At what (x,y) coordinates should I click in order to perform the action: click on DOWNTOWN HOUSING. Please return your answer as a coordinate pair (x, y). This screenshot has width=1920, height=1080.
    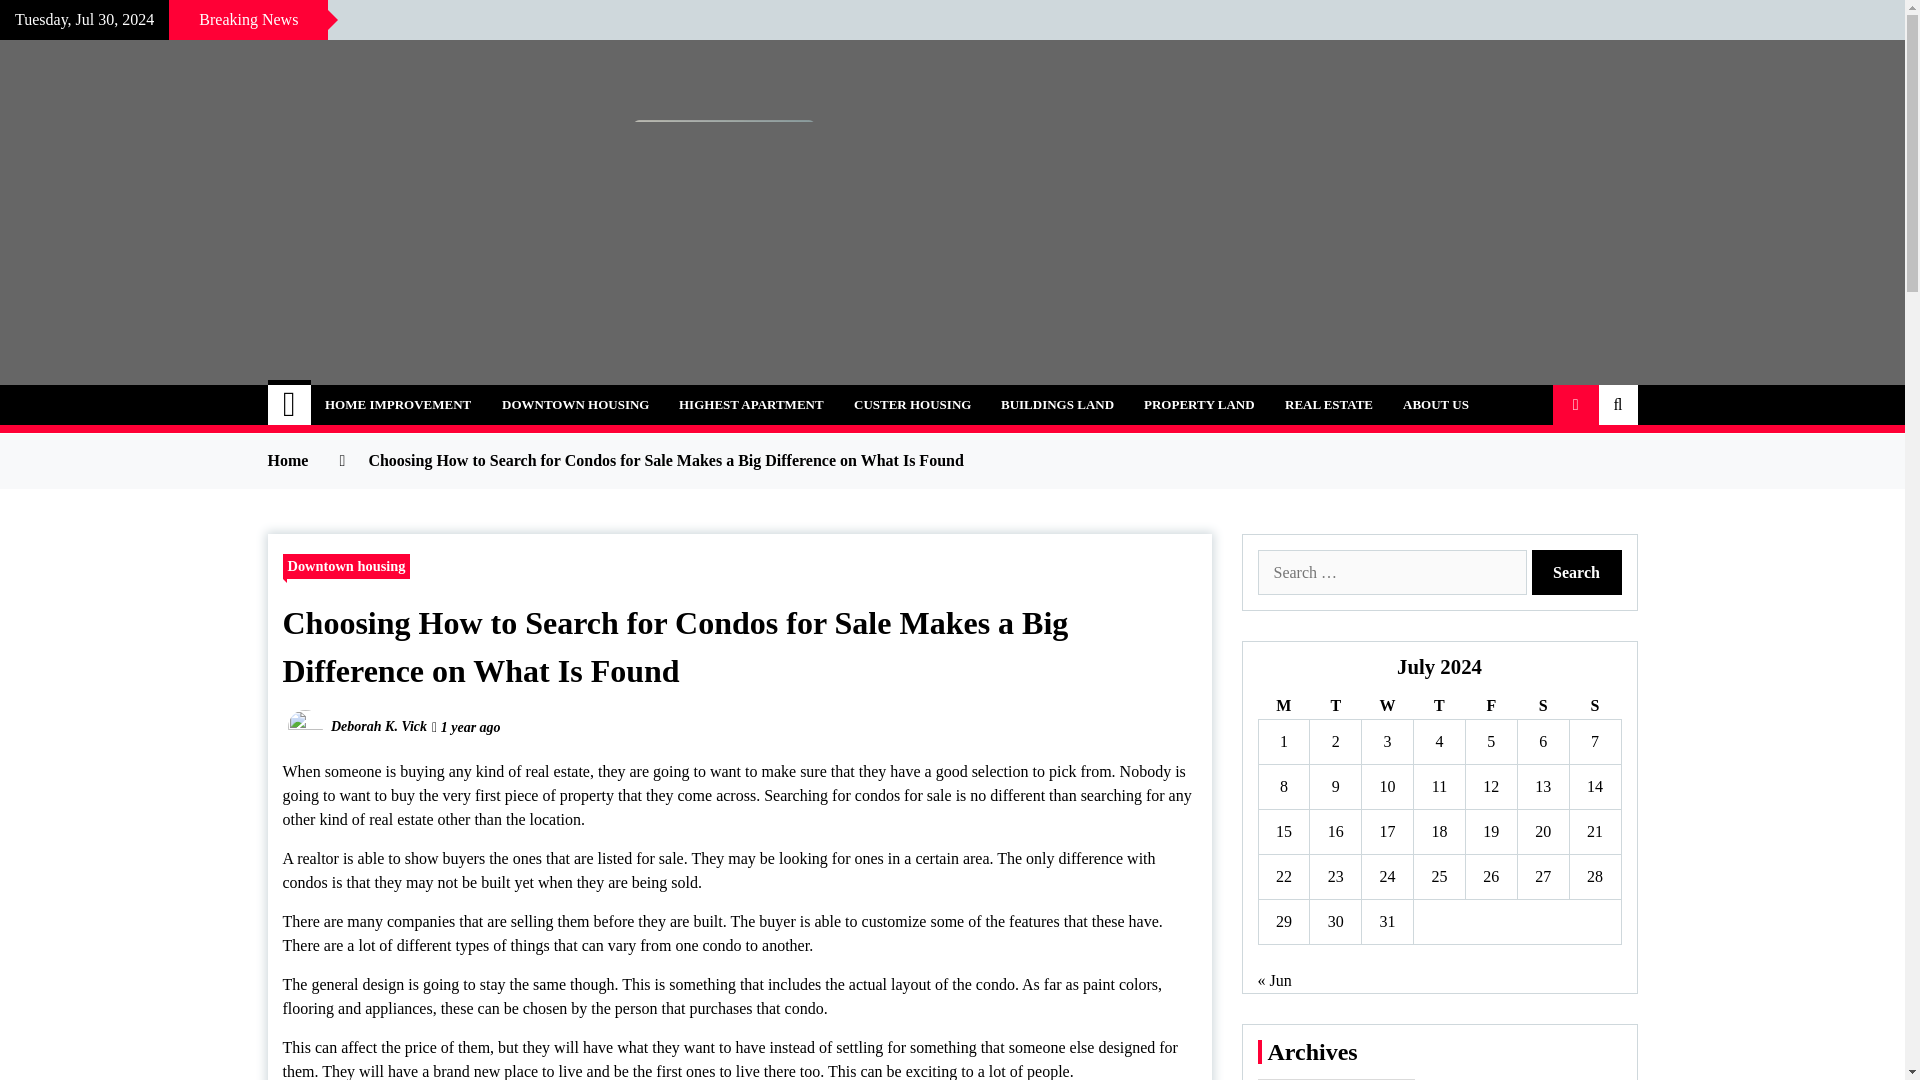
    Looking at the image, I should click on (576, 404).